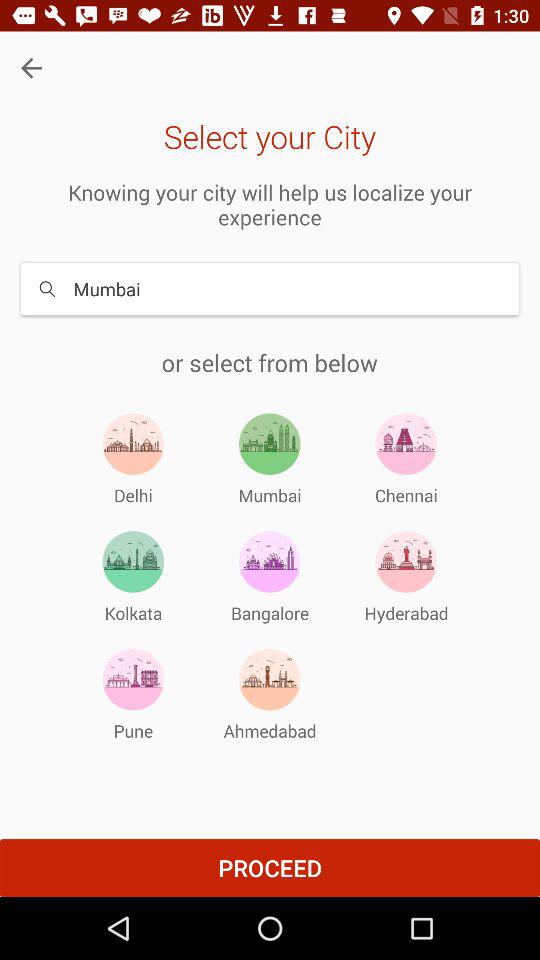  Describe the element at coordinates (32, 68) in the screenshot. I see `go back` at that location.